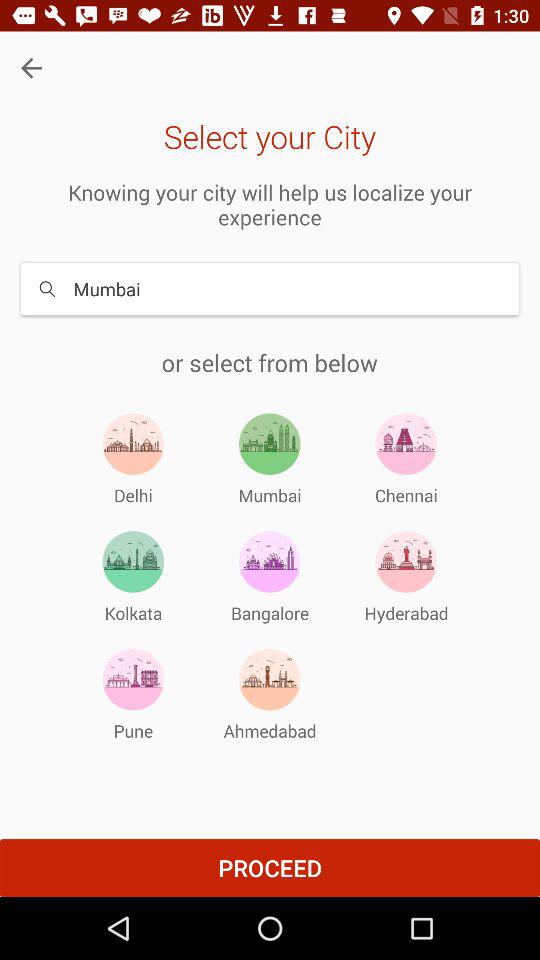  Describe the element at coordinates (32, 68) in the screenshot. I see `go back` at that location.